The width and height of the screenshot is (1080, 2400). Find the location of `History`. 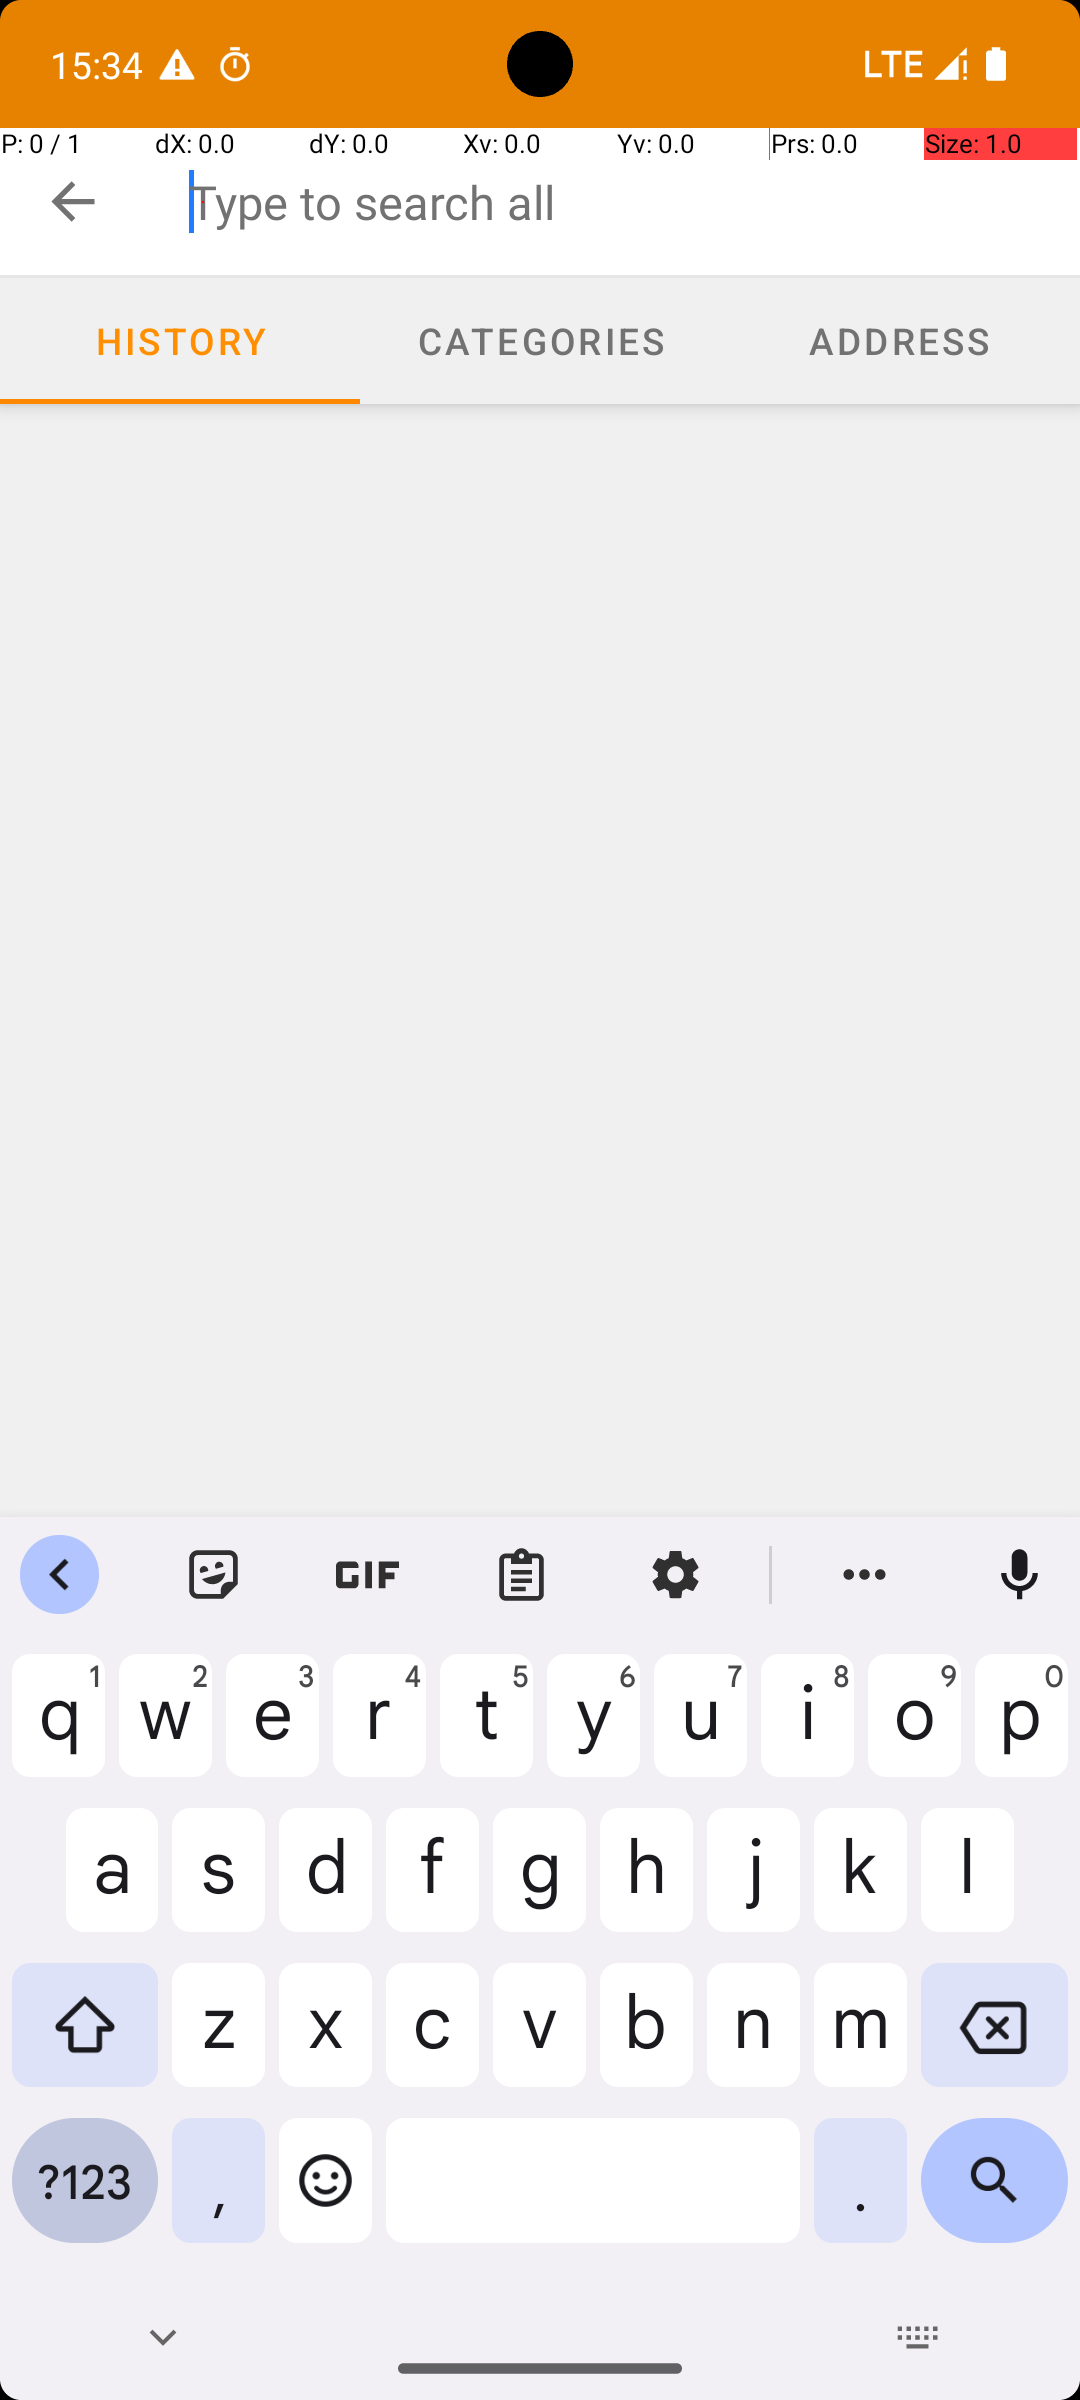

History is located at coordinates (180, 341).